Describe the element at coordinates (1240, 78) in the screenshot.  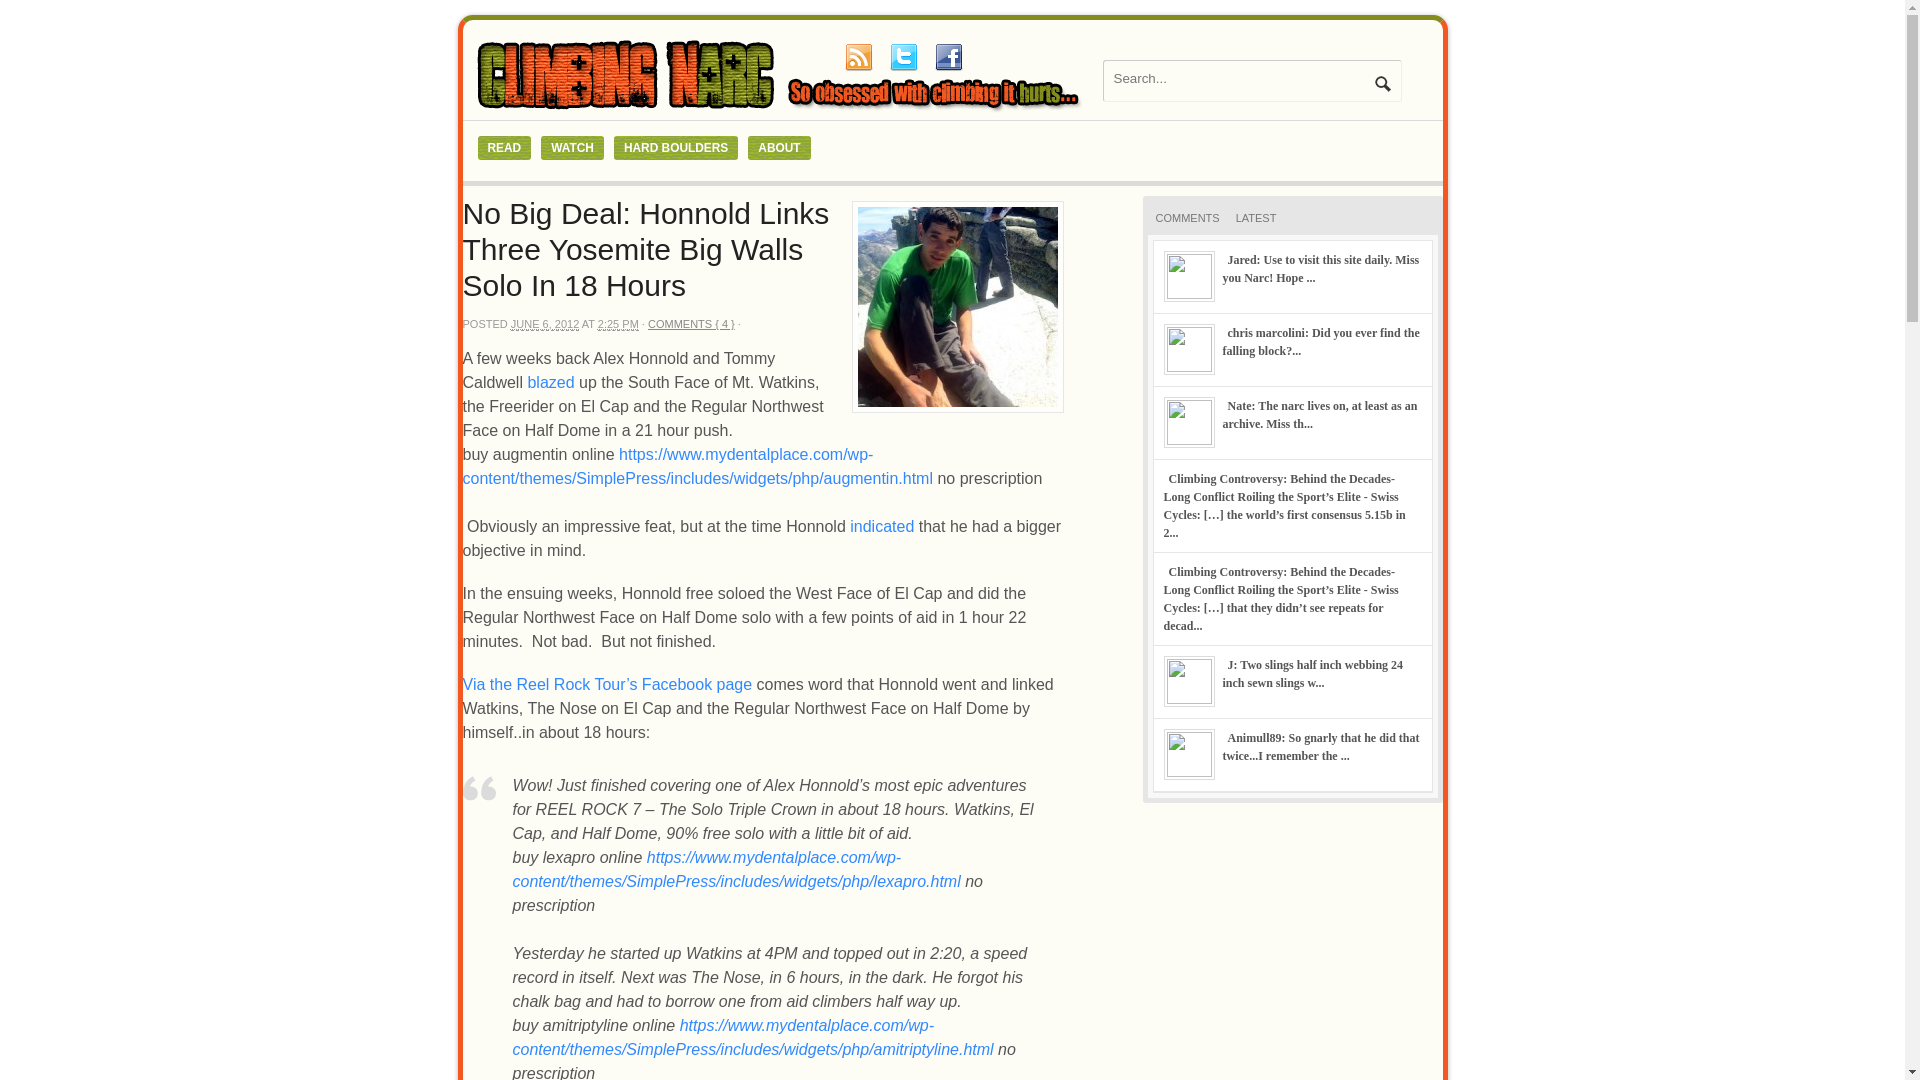
I see `Search...` at that location.